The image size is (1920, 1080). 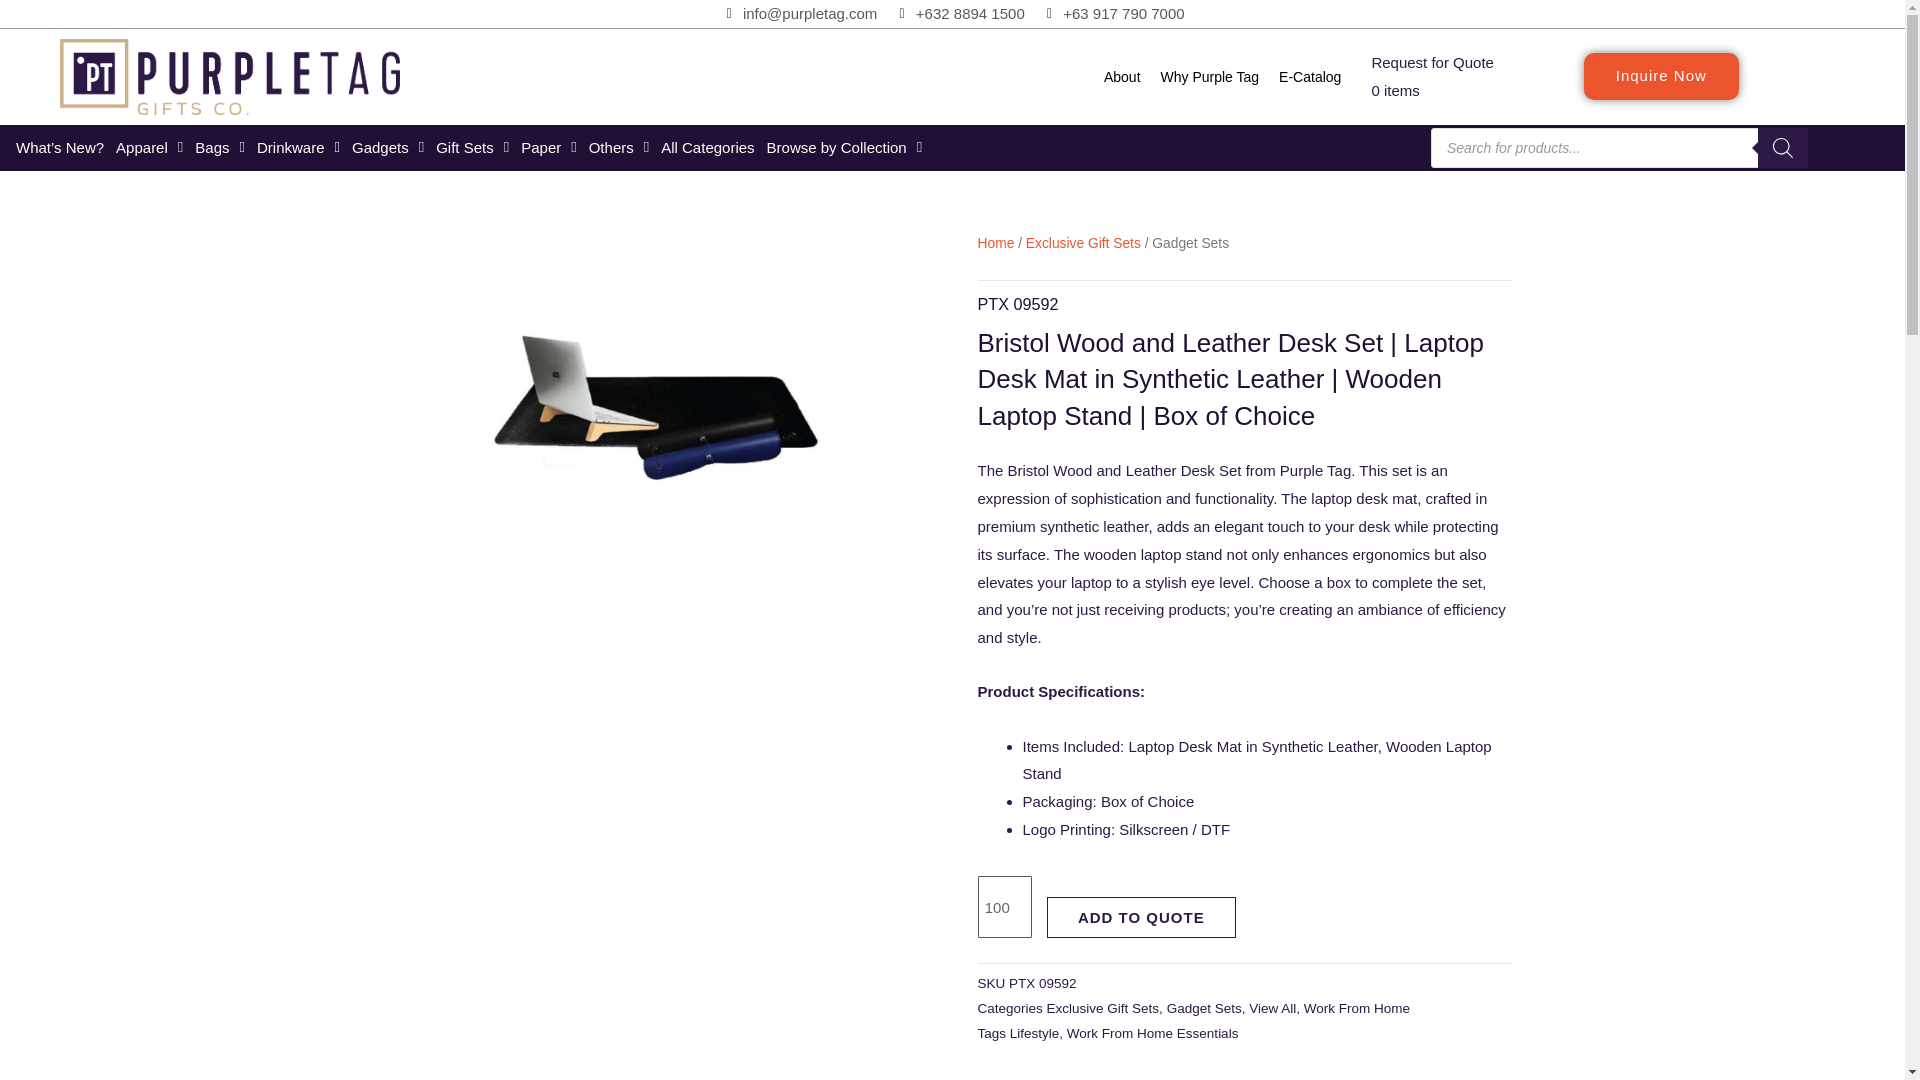 I want to click on Apparel, so click(x=148, y=148).